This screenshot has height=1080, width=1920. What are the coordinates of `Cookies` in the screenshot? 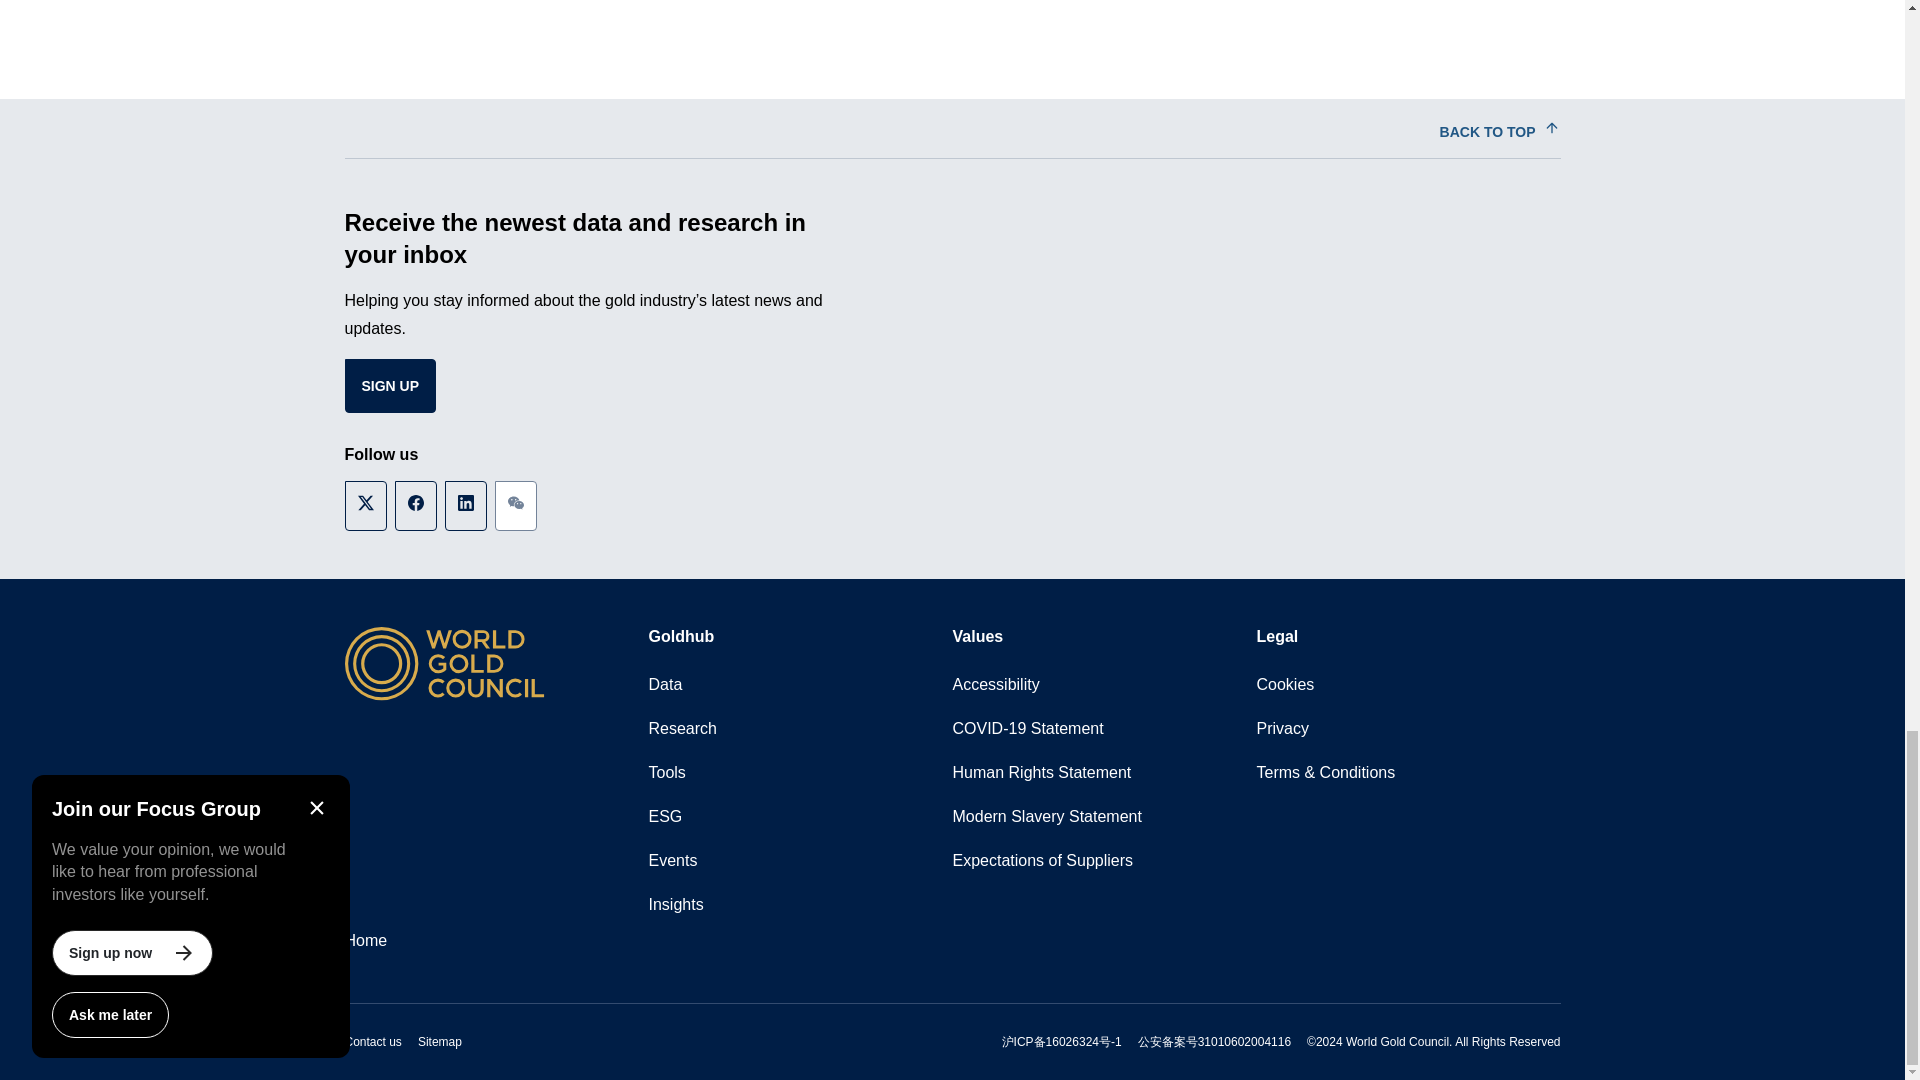 It's located at (1407, 685).